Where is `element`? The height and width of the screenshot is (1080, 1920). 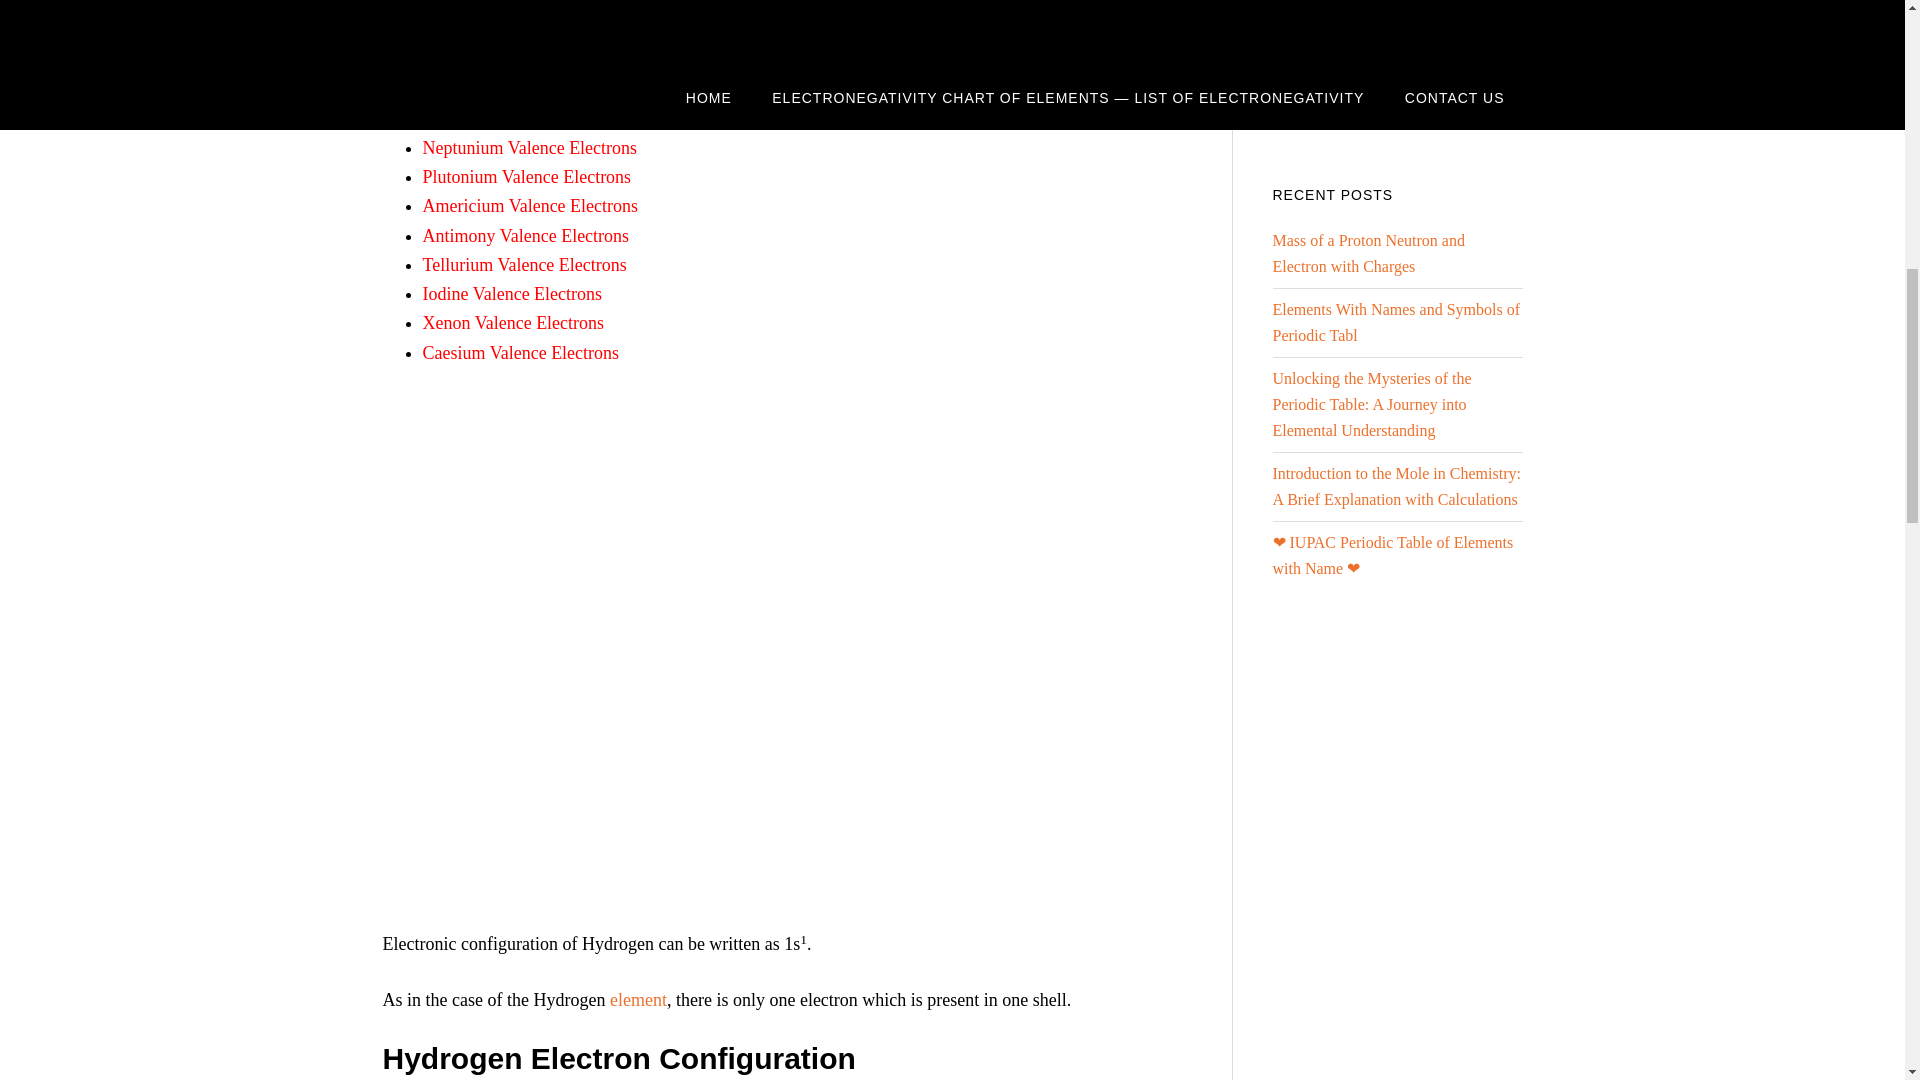
element is located at coordinates (638, 1000).